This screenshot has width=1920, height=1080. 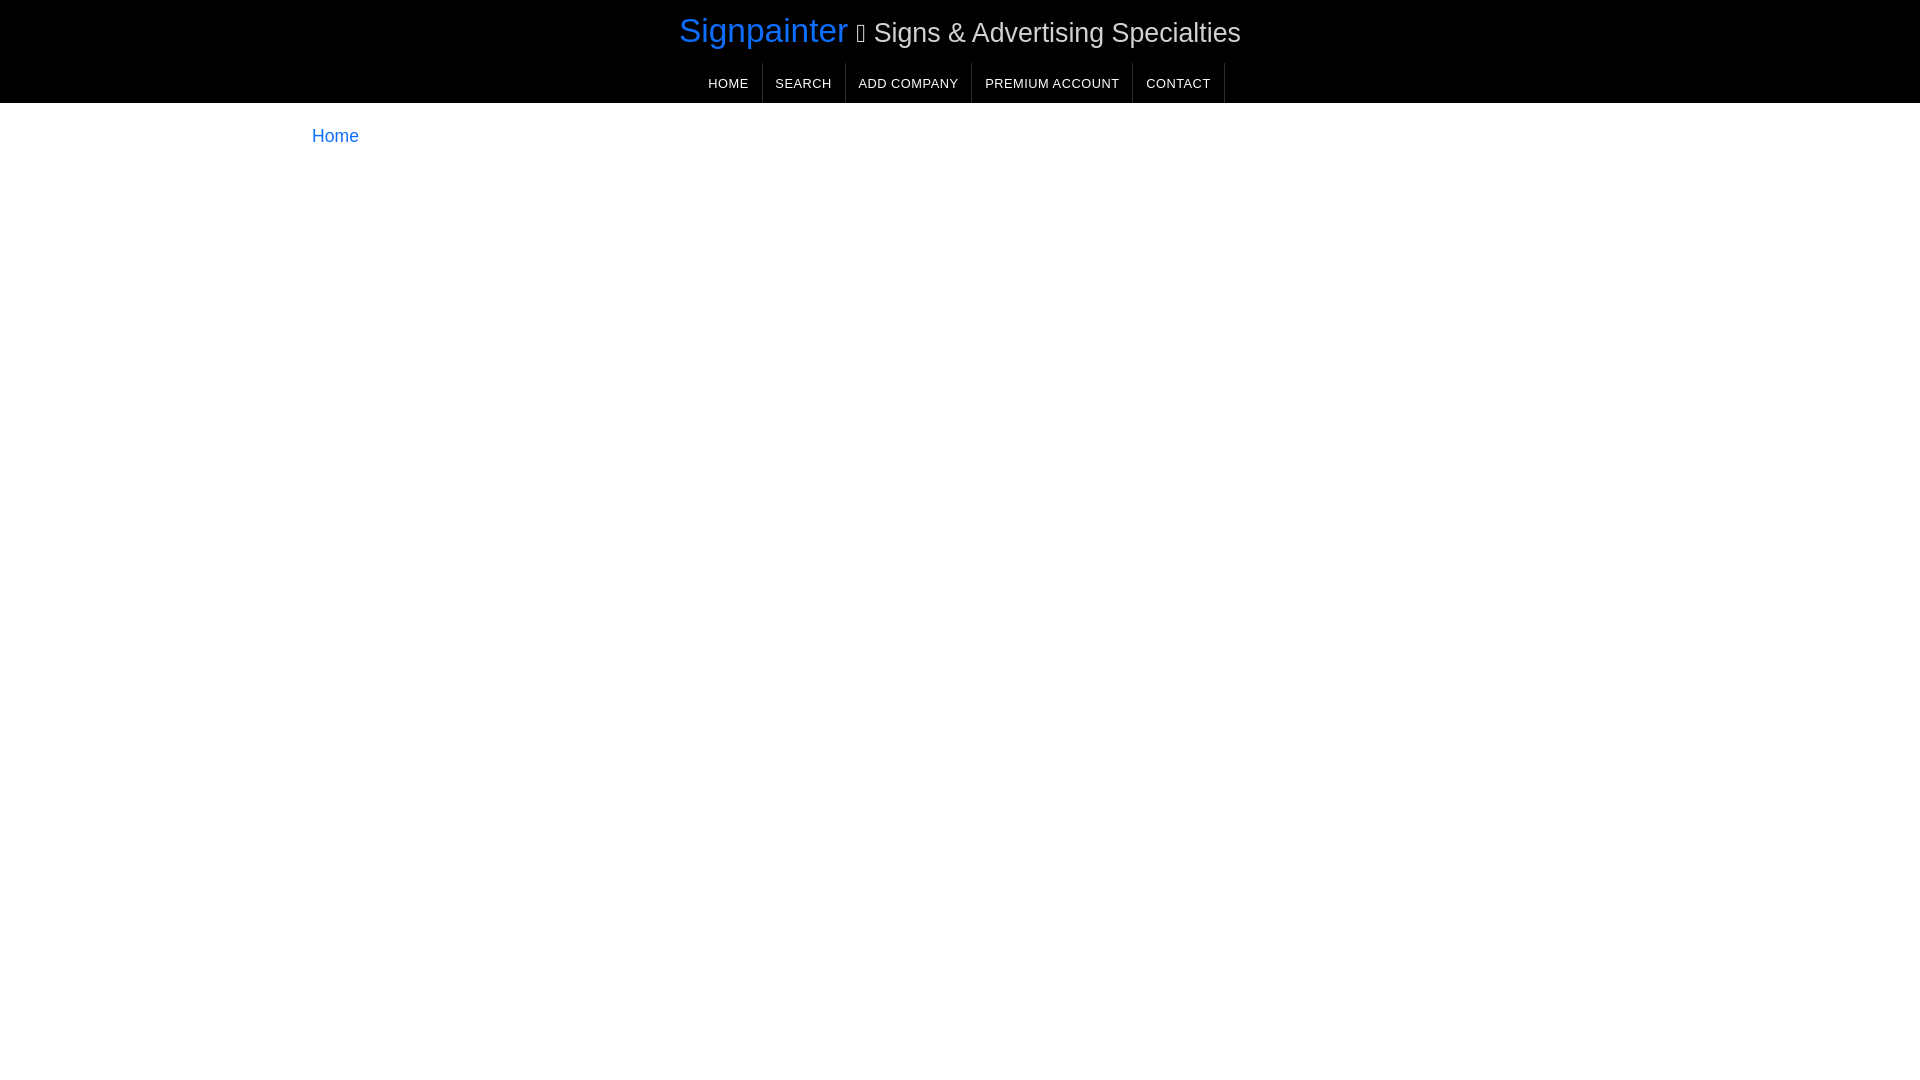 What do you see at coordinates (1052, 82) in the screenshot?
I see `Premium account` at bounding box center [1052, 82].